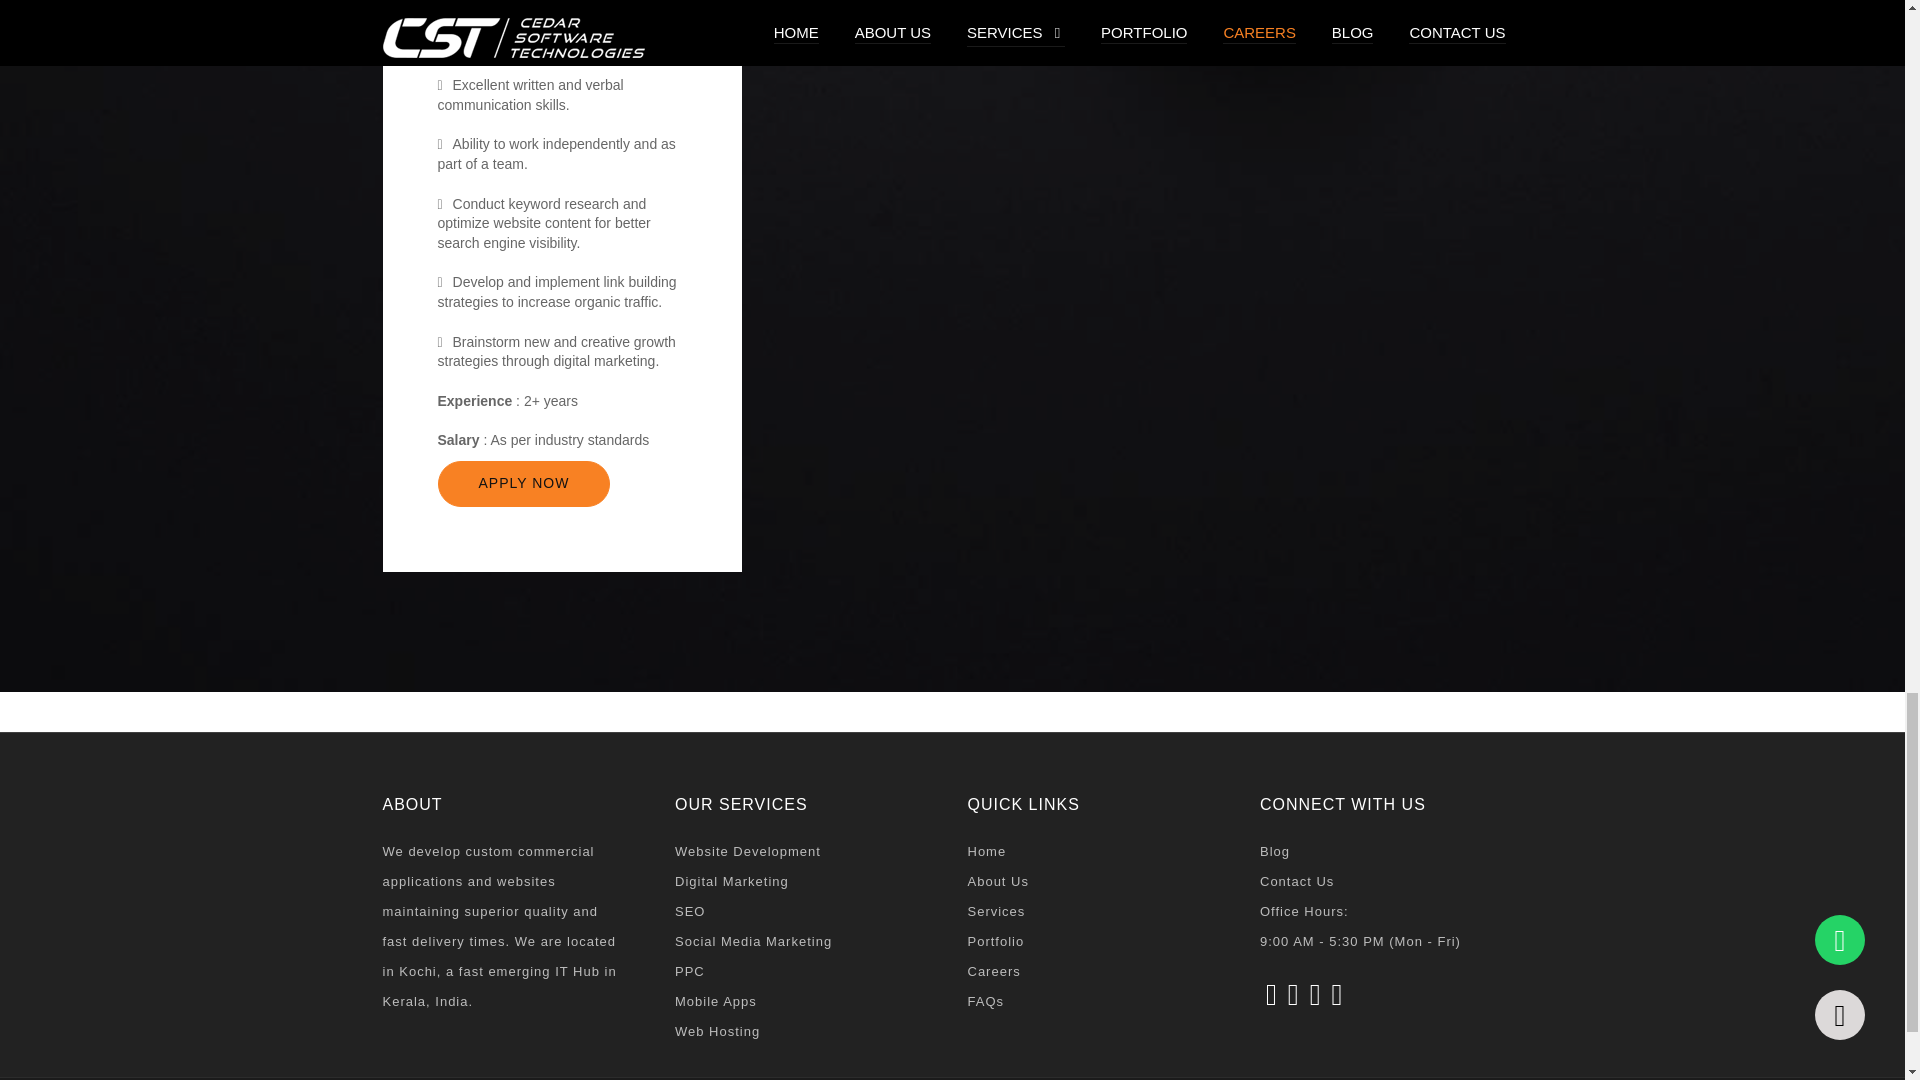 The image size is (1920, 1080). What do you see at coordinates (806, 941) in the screenshot?
I see `Social Media Marketing` at bounding box center [806, 941].